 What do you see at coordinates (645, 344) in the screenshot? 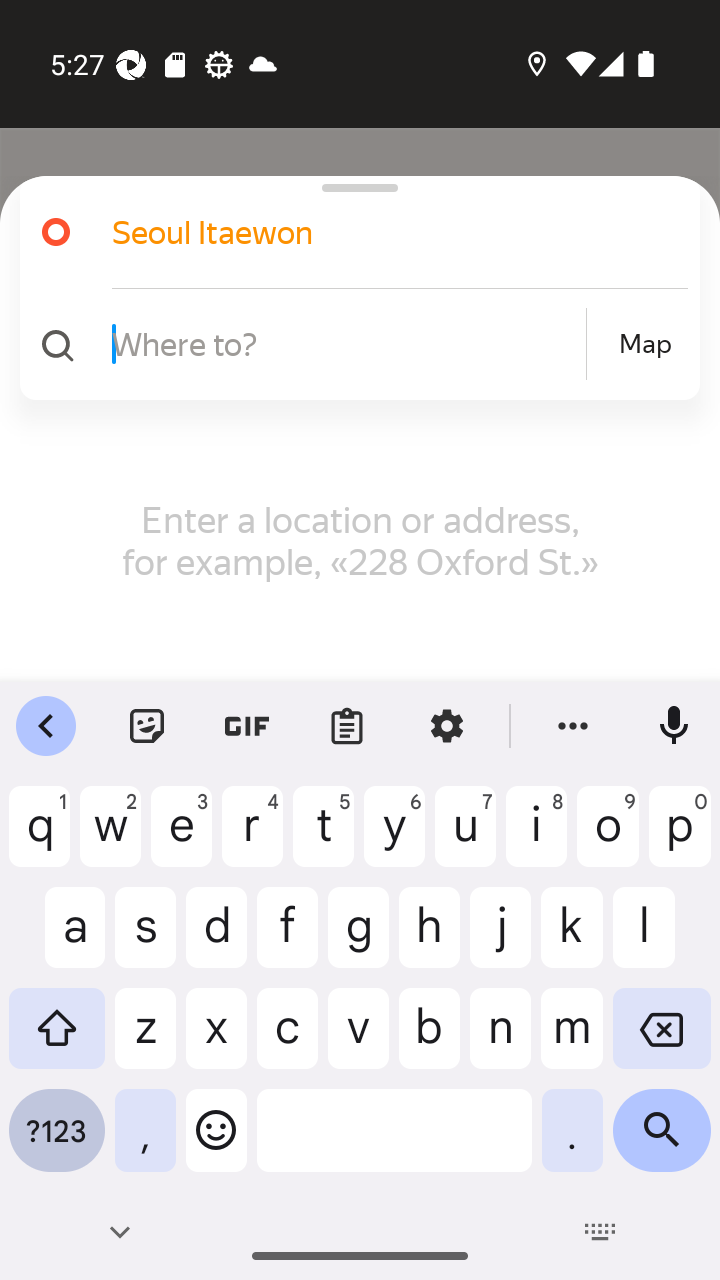
I see `Map` at bounding box center [645, 344].